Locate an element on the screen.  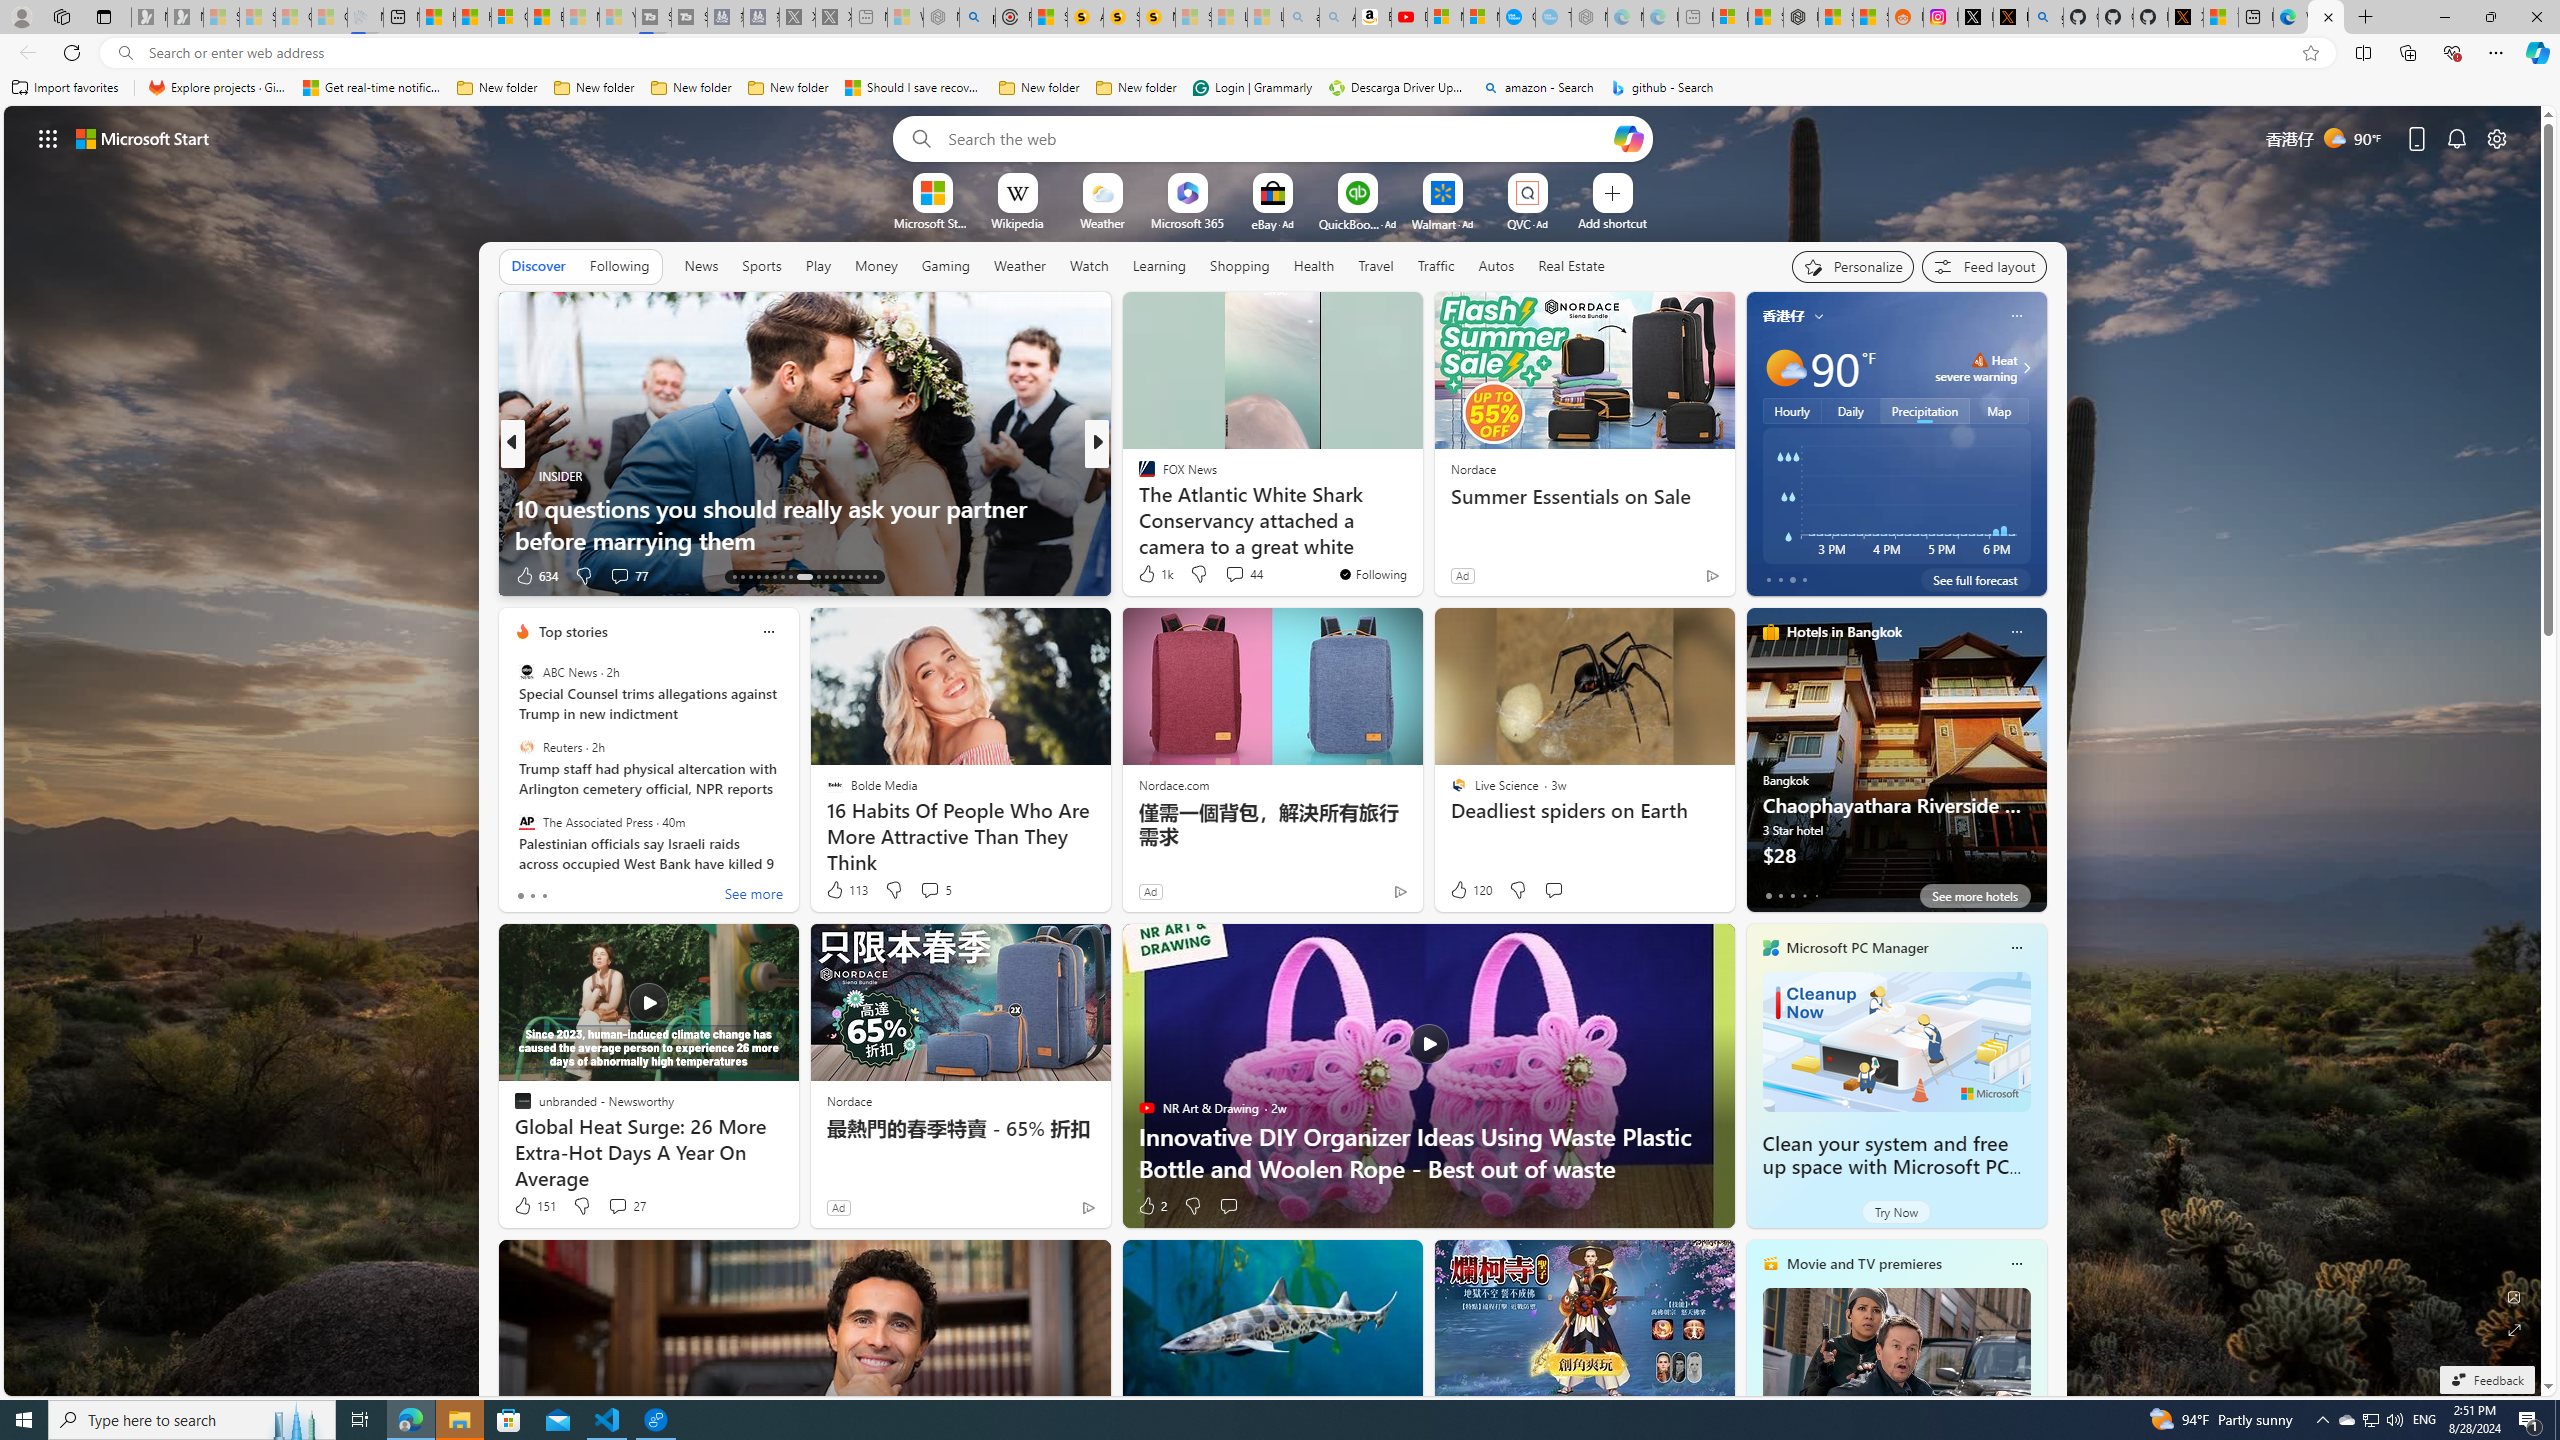
hotels-header-icon is located at coordinates (1770, 631).